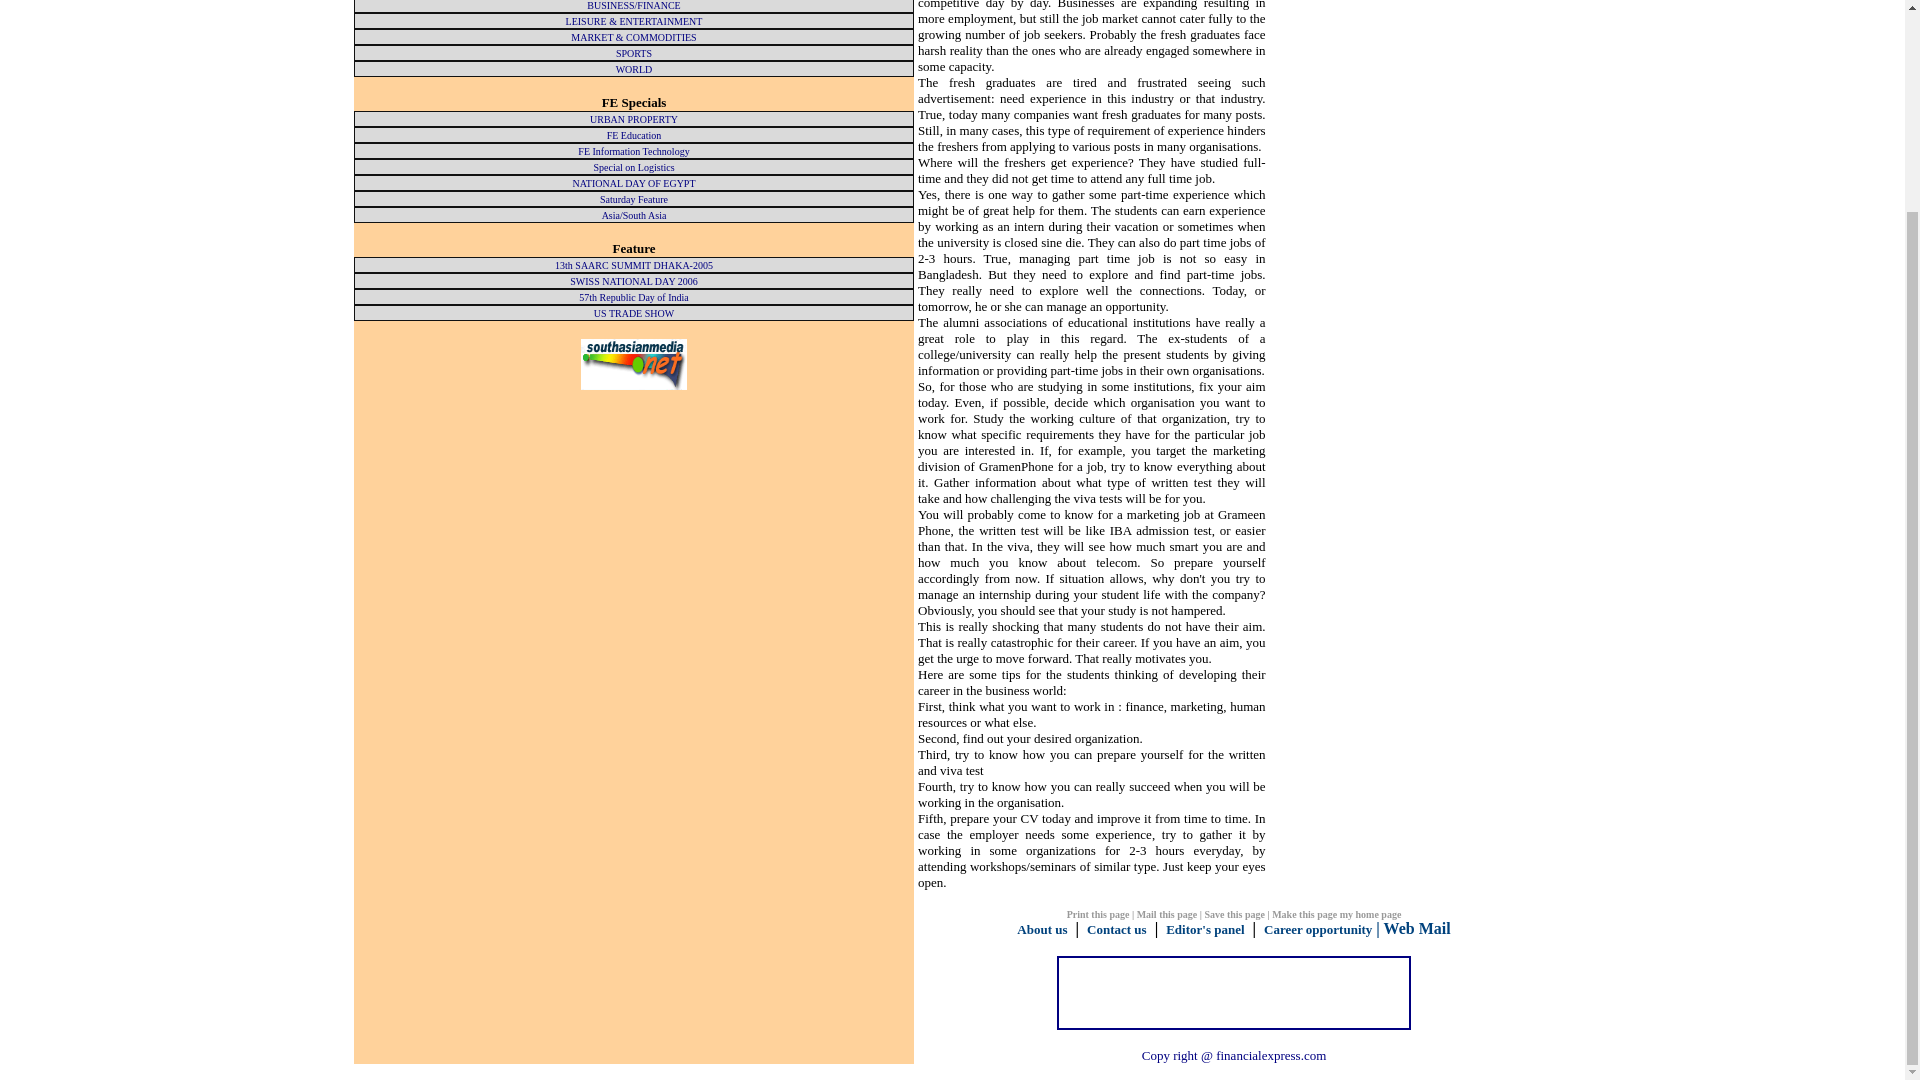  I want to click on URBAN PROPERTY, so click(633, 120).